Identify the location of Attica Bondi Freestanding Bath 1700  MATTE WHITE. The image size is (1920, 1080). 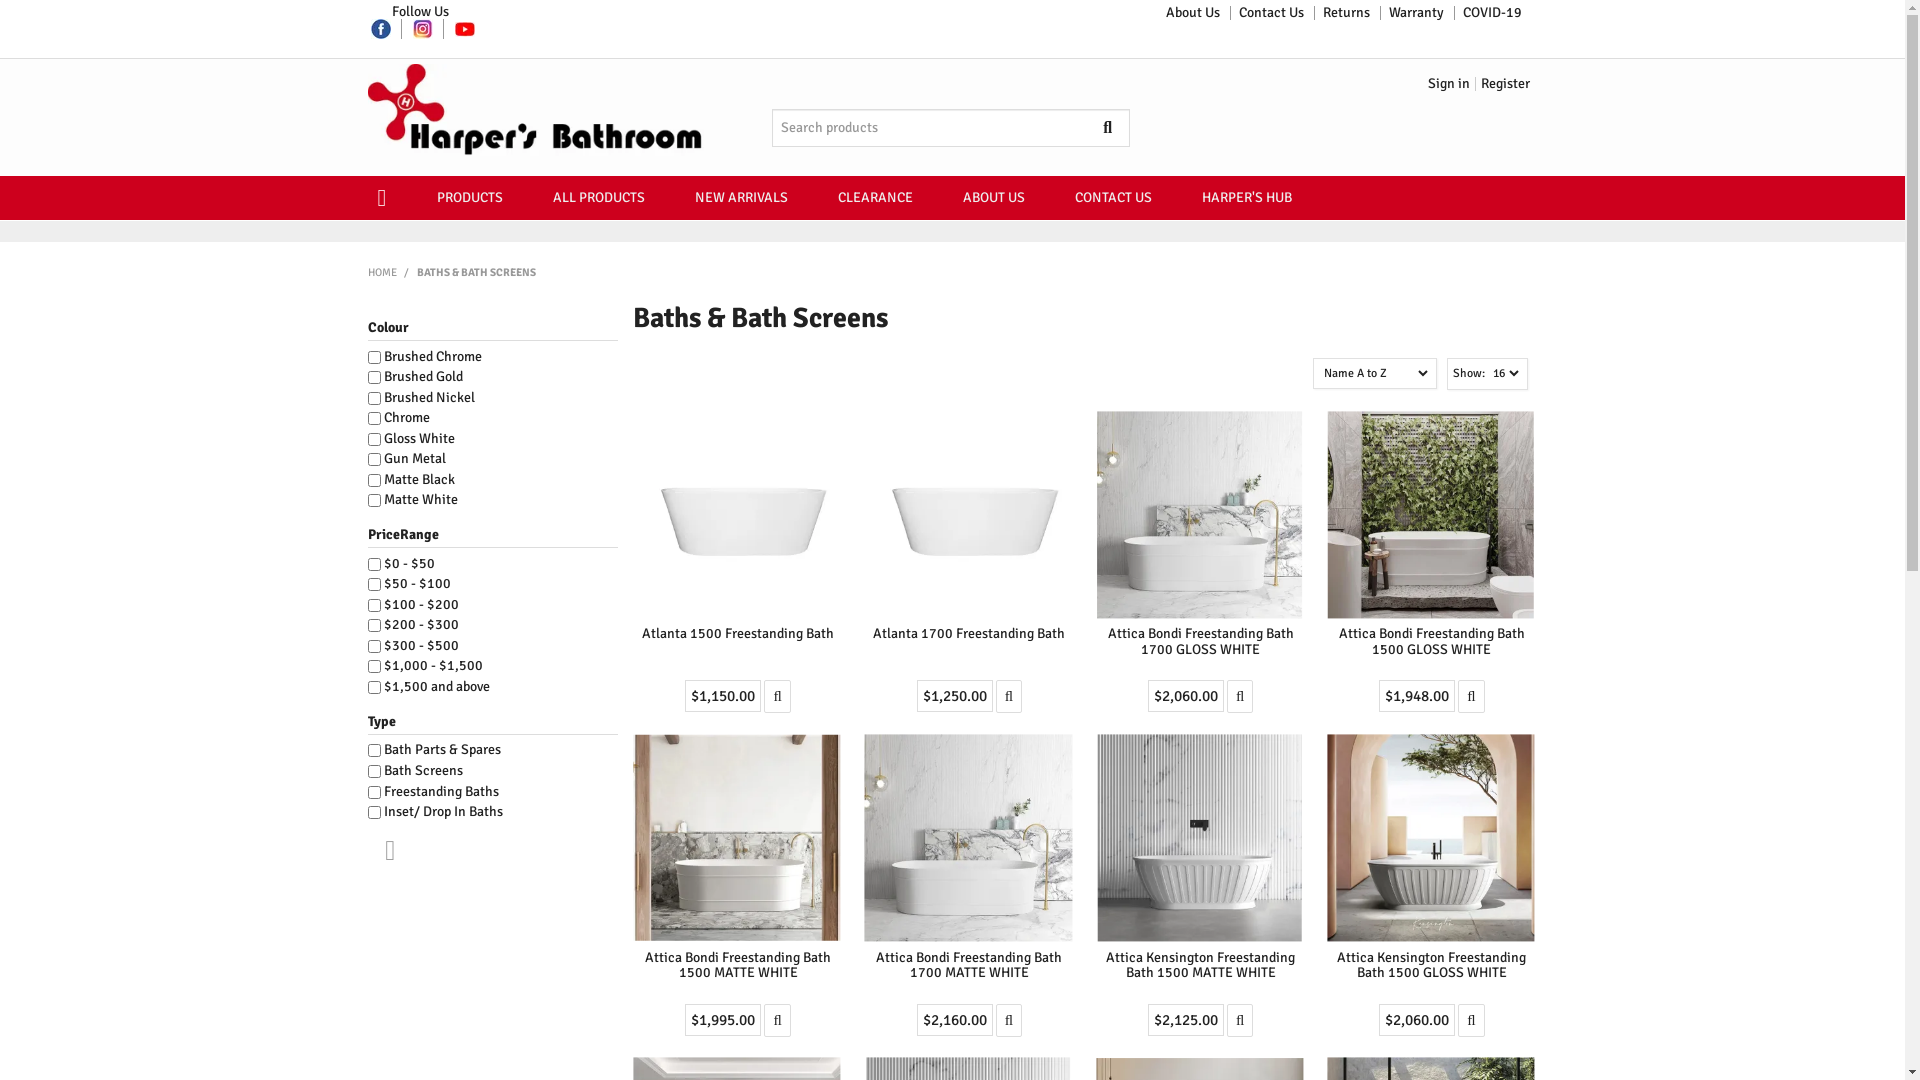
(968, 838).